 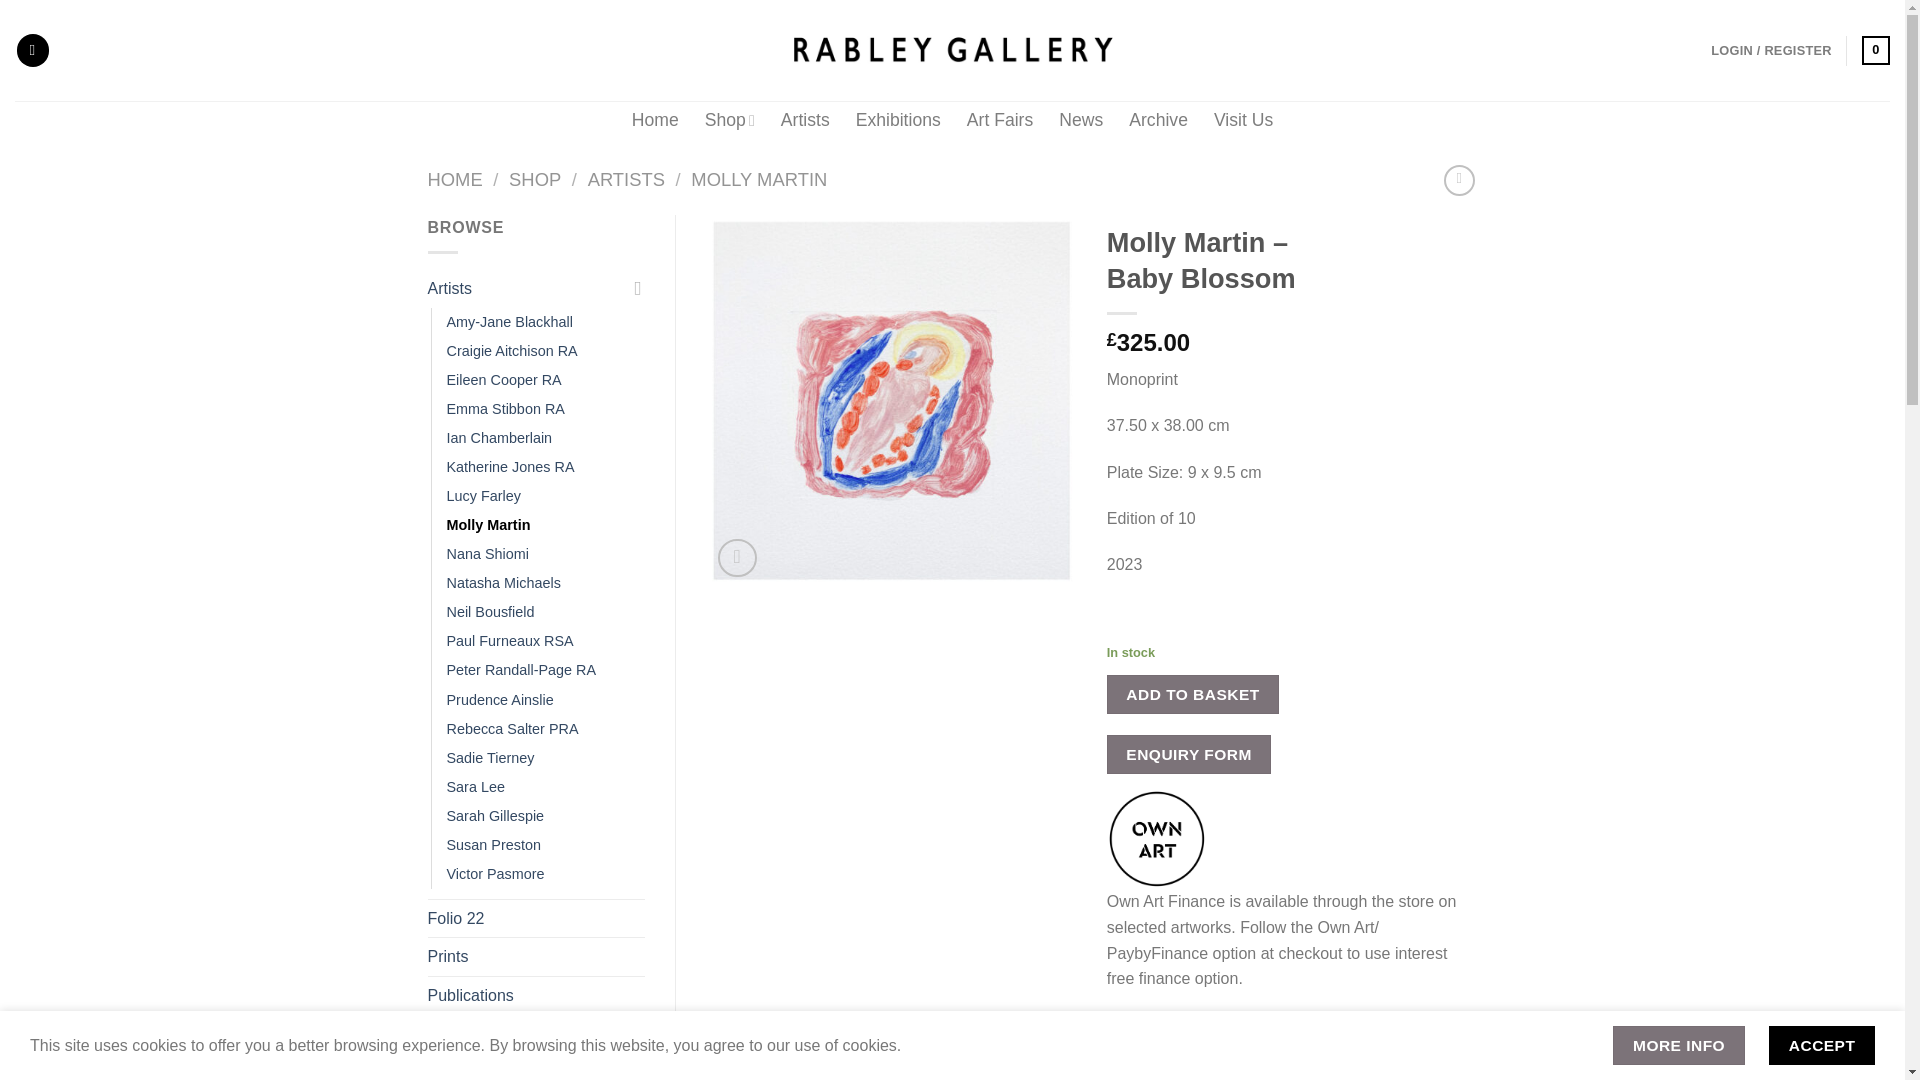 I want to click on Shop, so click(x=729, y=120).